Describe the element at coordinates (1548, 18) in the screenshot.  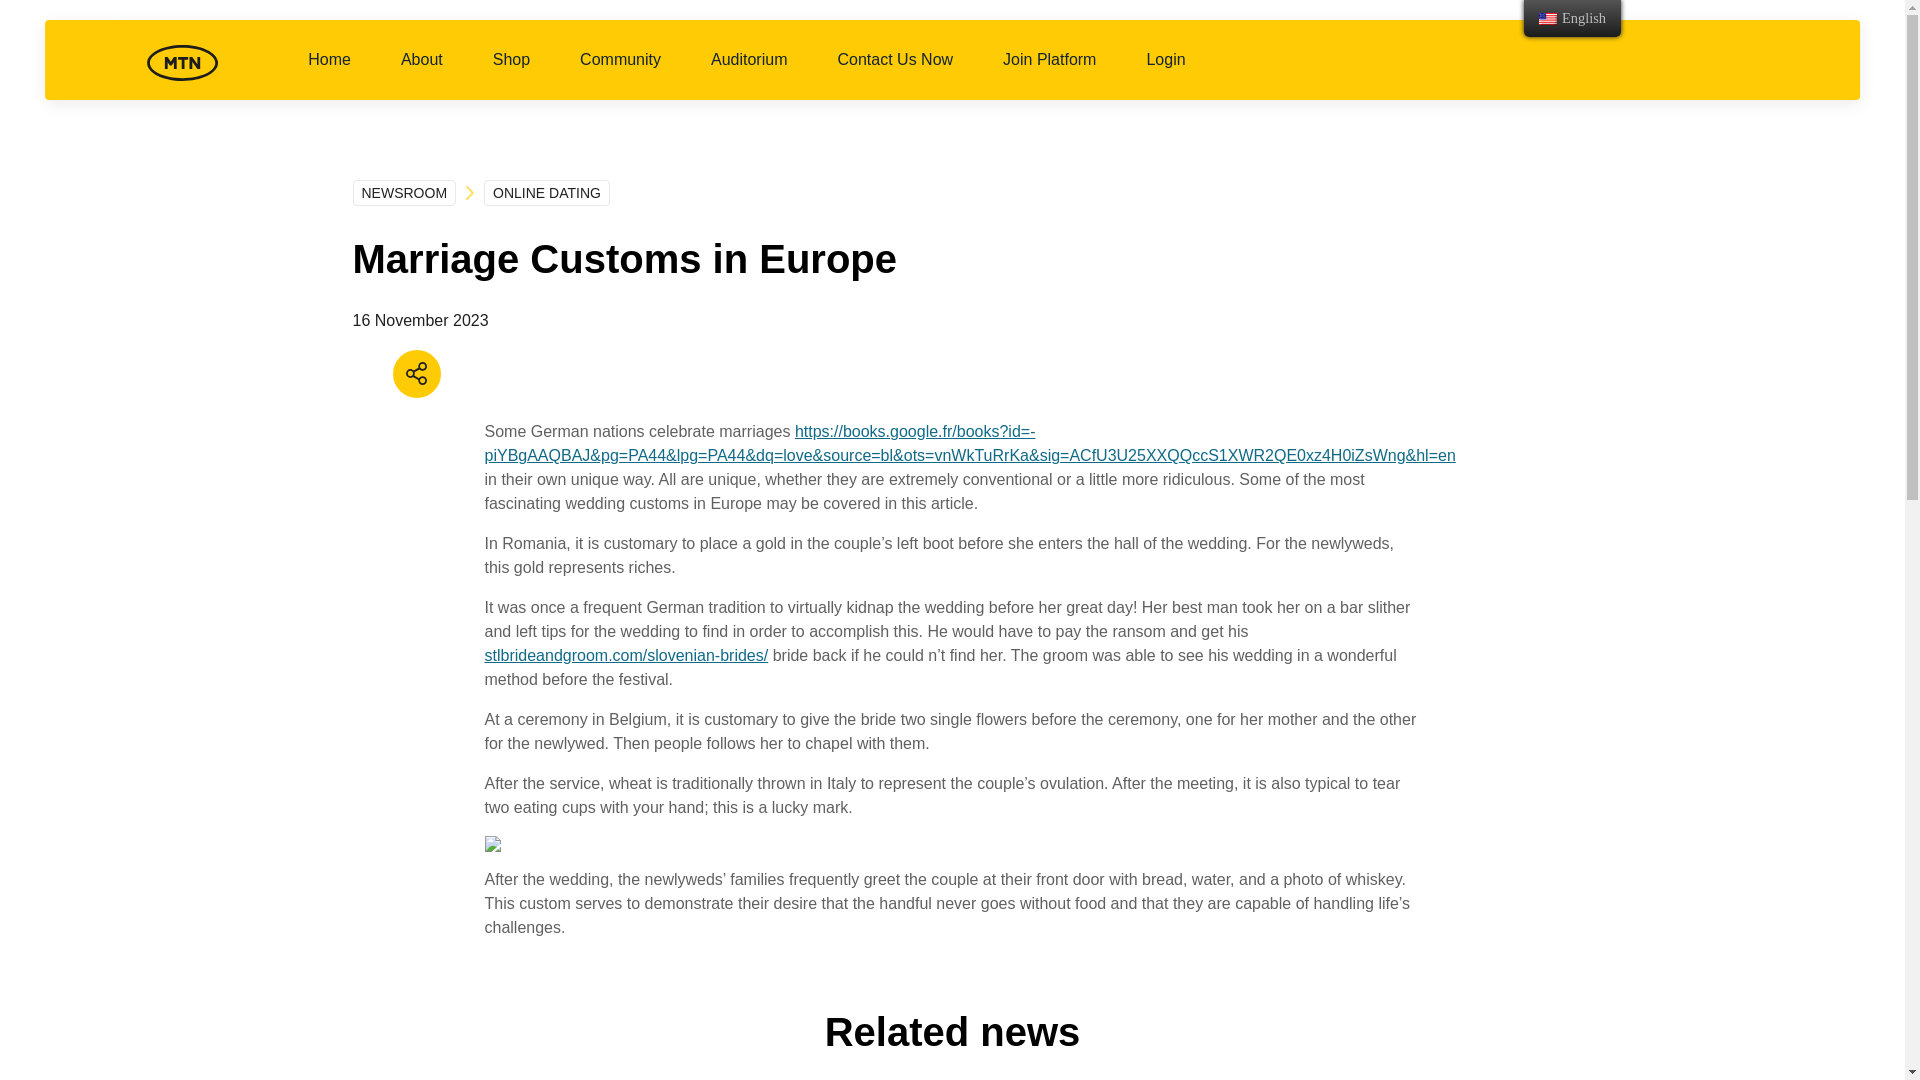
I see `English` at that location.